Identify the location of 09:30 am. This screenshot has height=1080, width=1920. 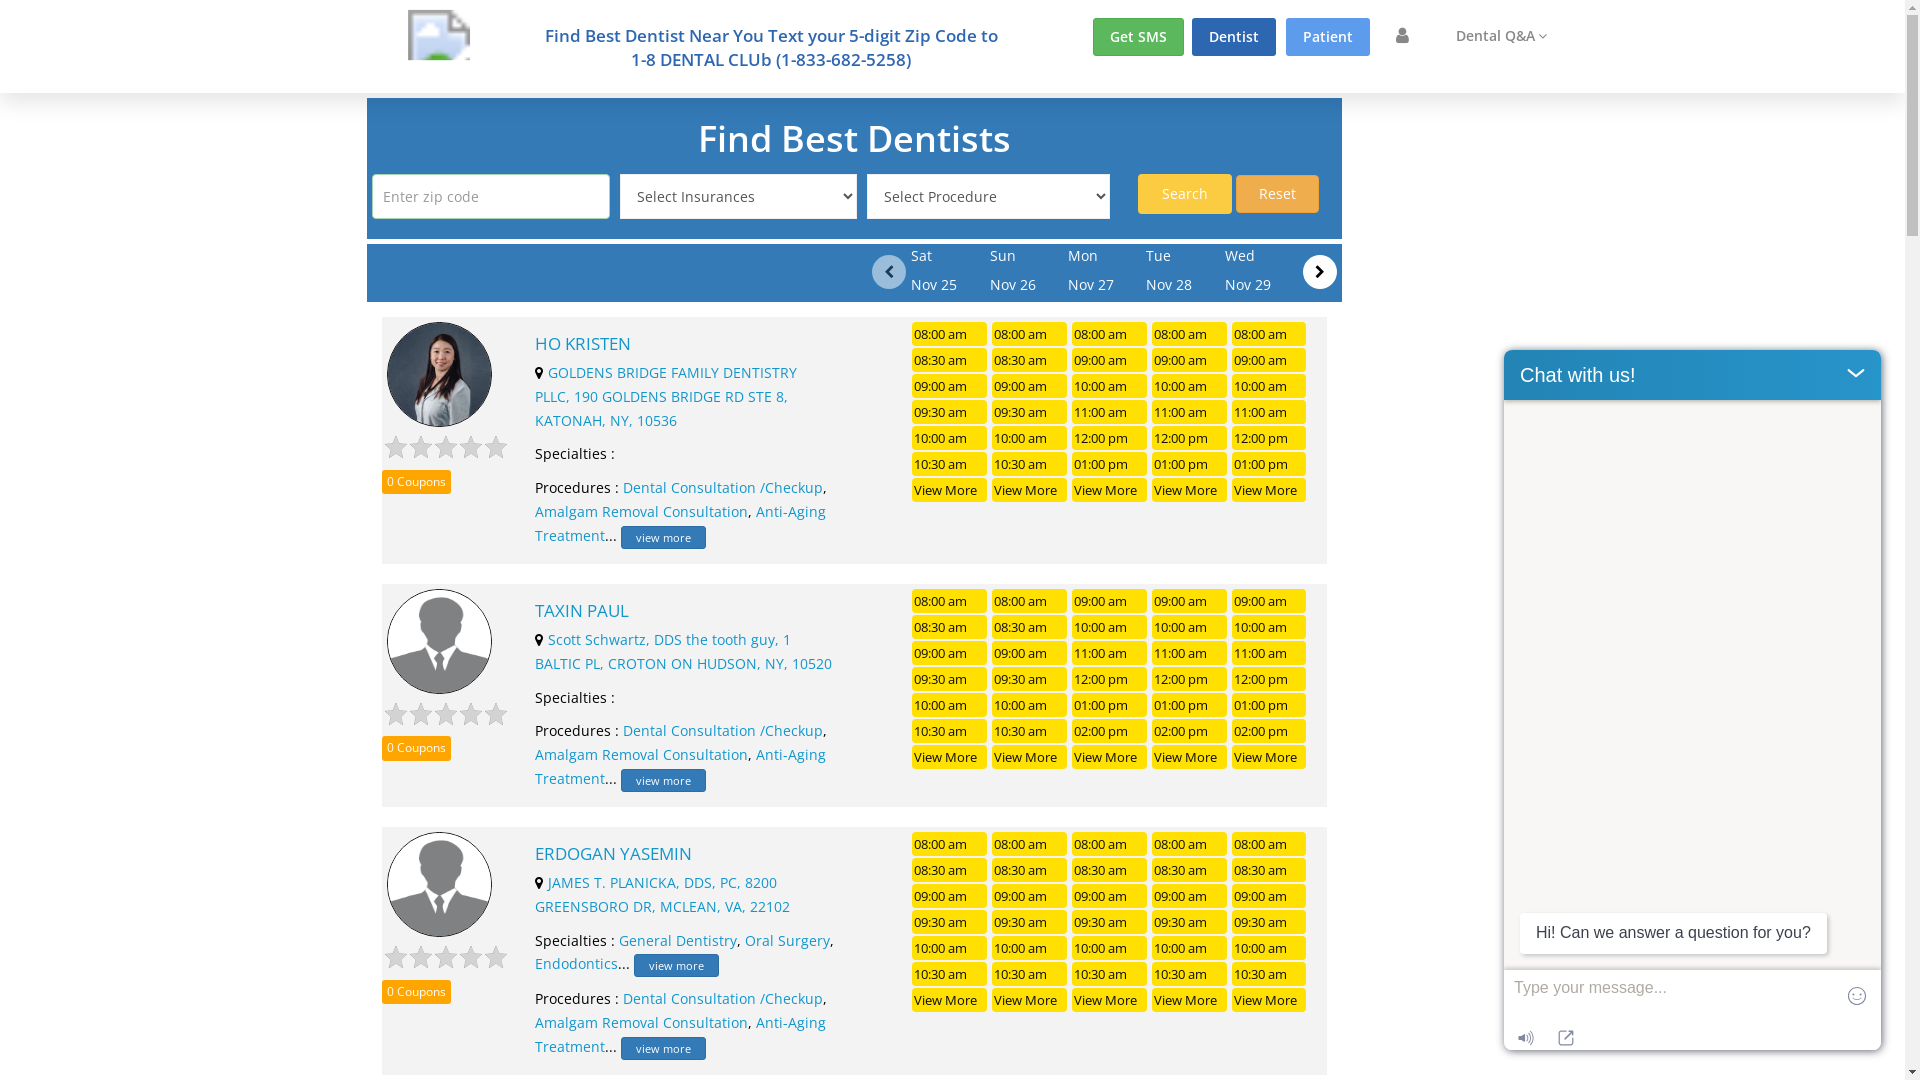
(950, 679).